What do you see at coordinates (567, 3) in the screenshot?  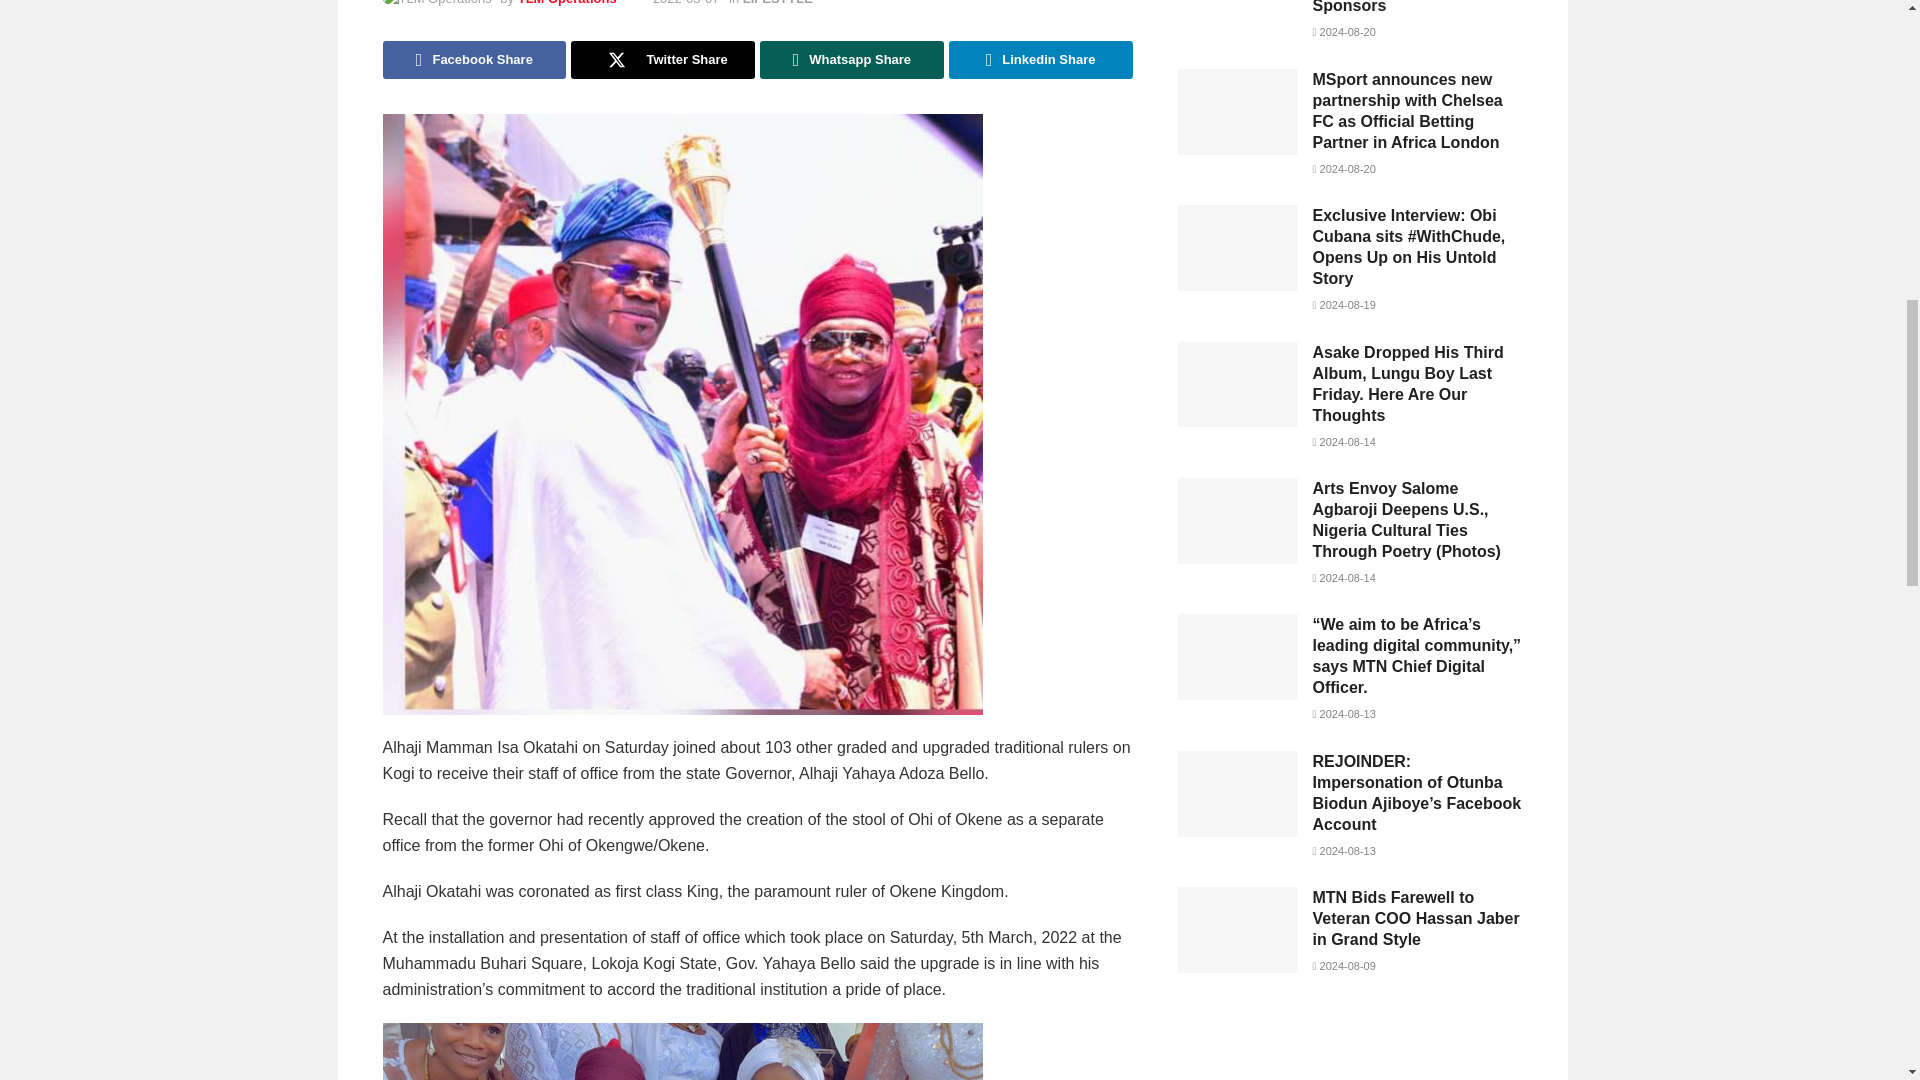 I see `TLM Operations` at bounding box center [567, 3].